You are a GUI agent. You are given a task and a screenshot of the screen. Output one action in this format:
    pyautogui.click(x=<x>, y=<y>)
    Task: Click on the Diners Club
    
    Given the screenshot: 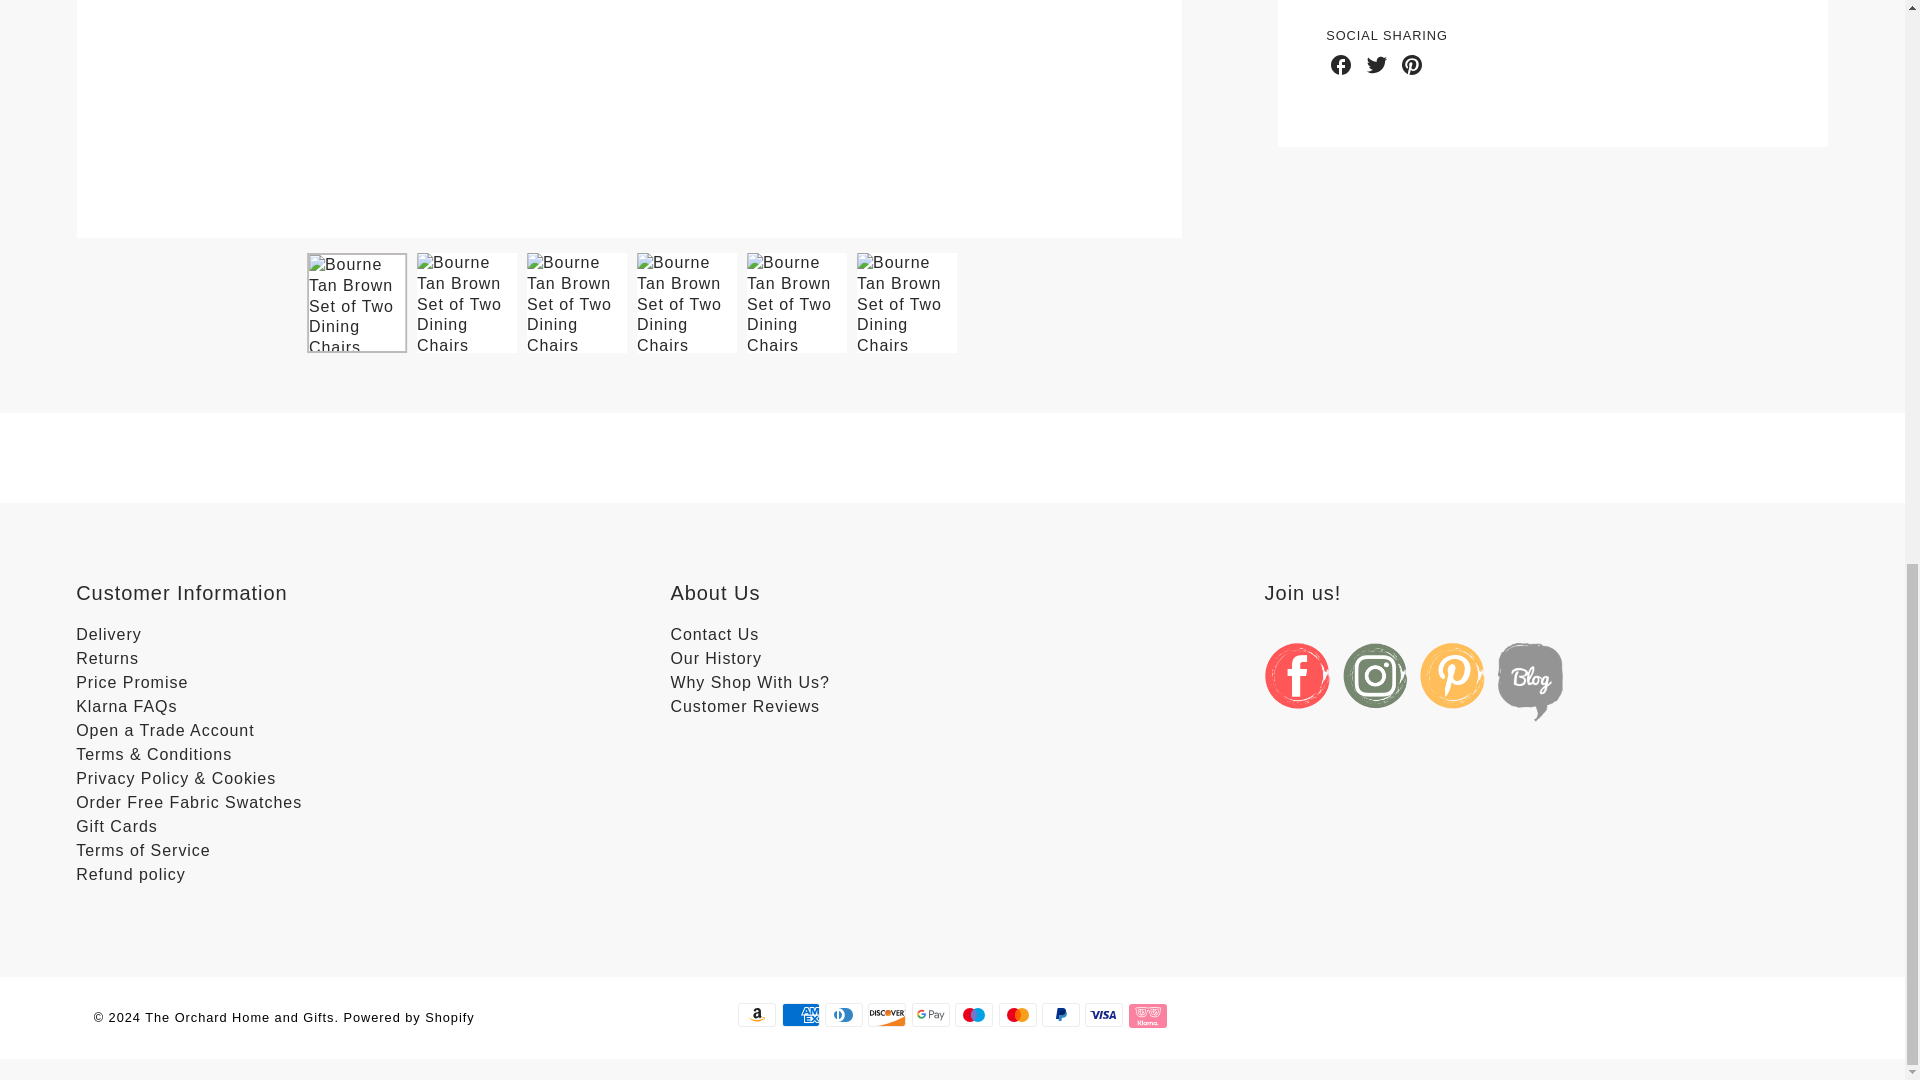 What is the action you would take?
    pyautogui.click(x=844, y=1015)
    